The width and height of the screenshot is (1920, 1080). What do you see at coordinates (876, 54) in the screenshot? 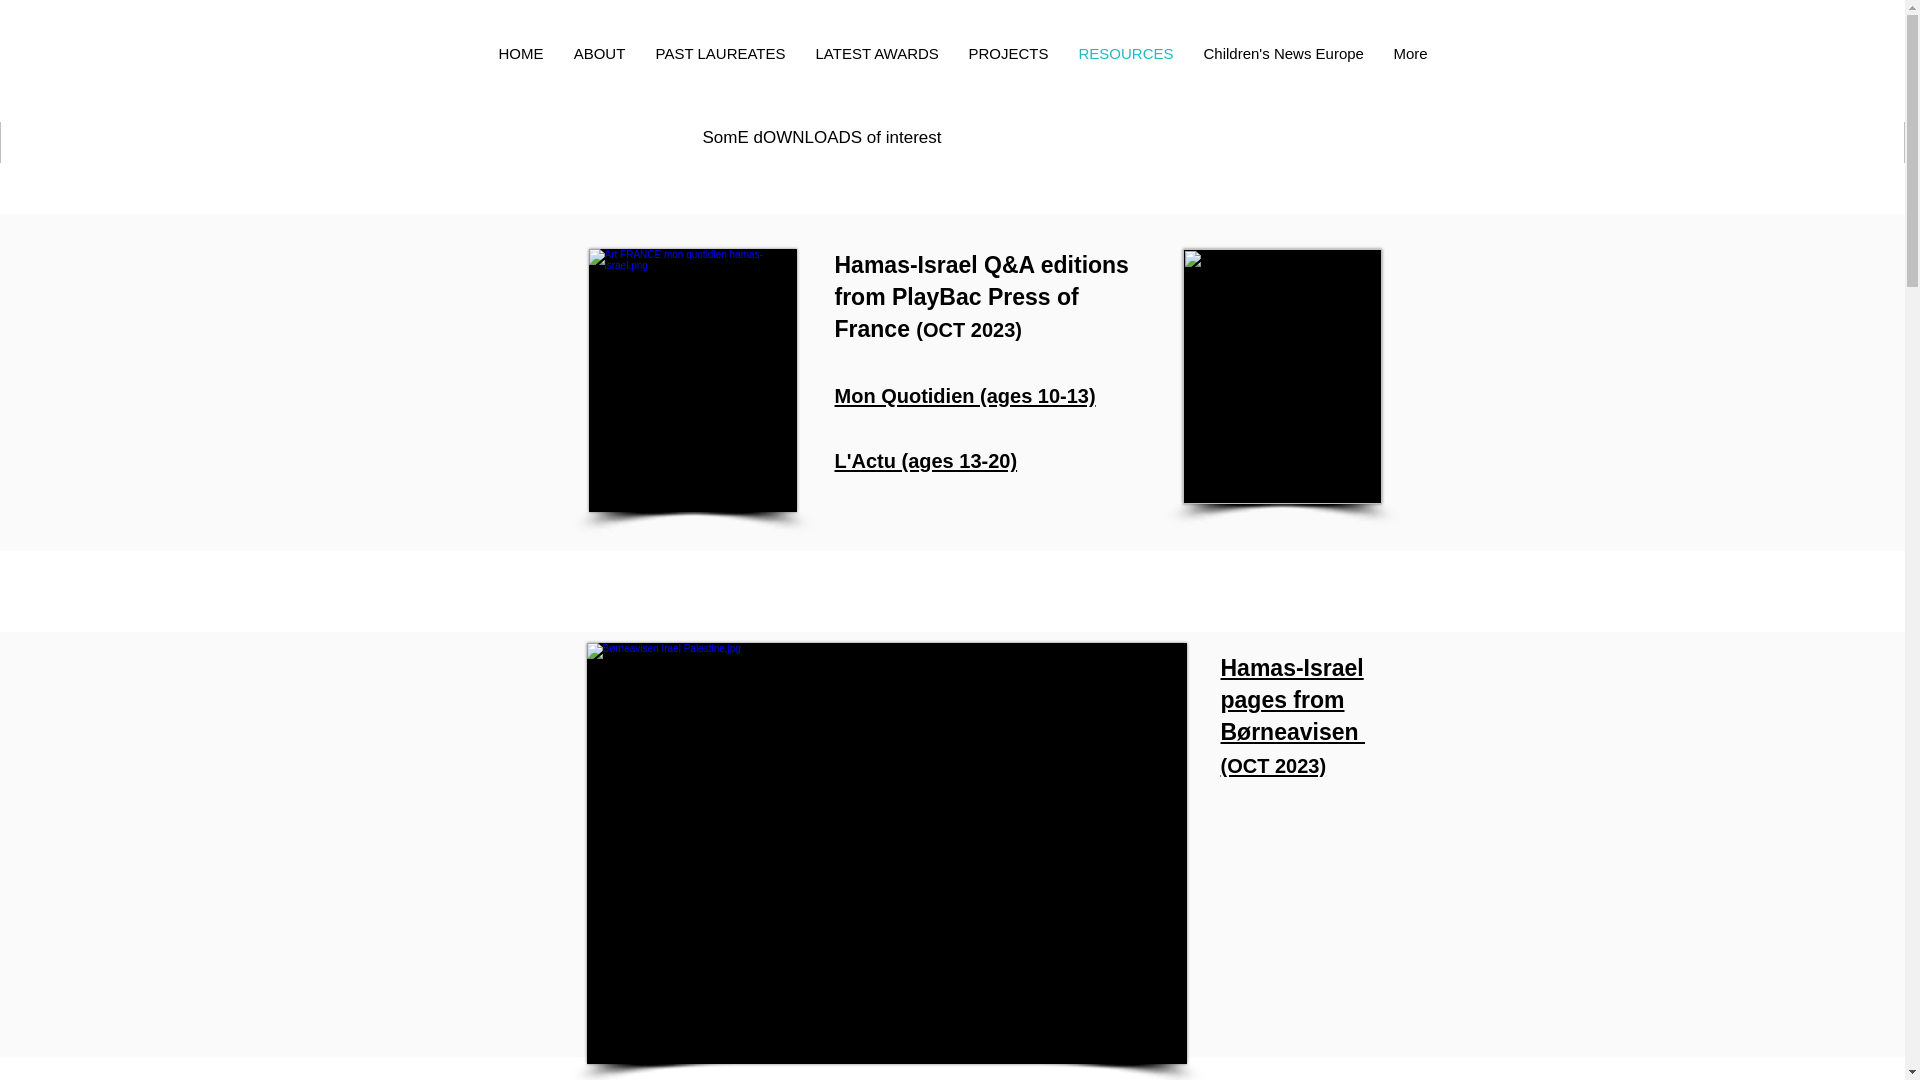
I see `LATEST AWARDS` at bounding box center [876, 54].